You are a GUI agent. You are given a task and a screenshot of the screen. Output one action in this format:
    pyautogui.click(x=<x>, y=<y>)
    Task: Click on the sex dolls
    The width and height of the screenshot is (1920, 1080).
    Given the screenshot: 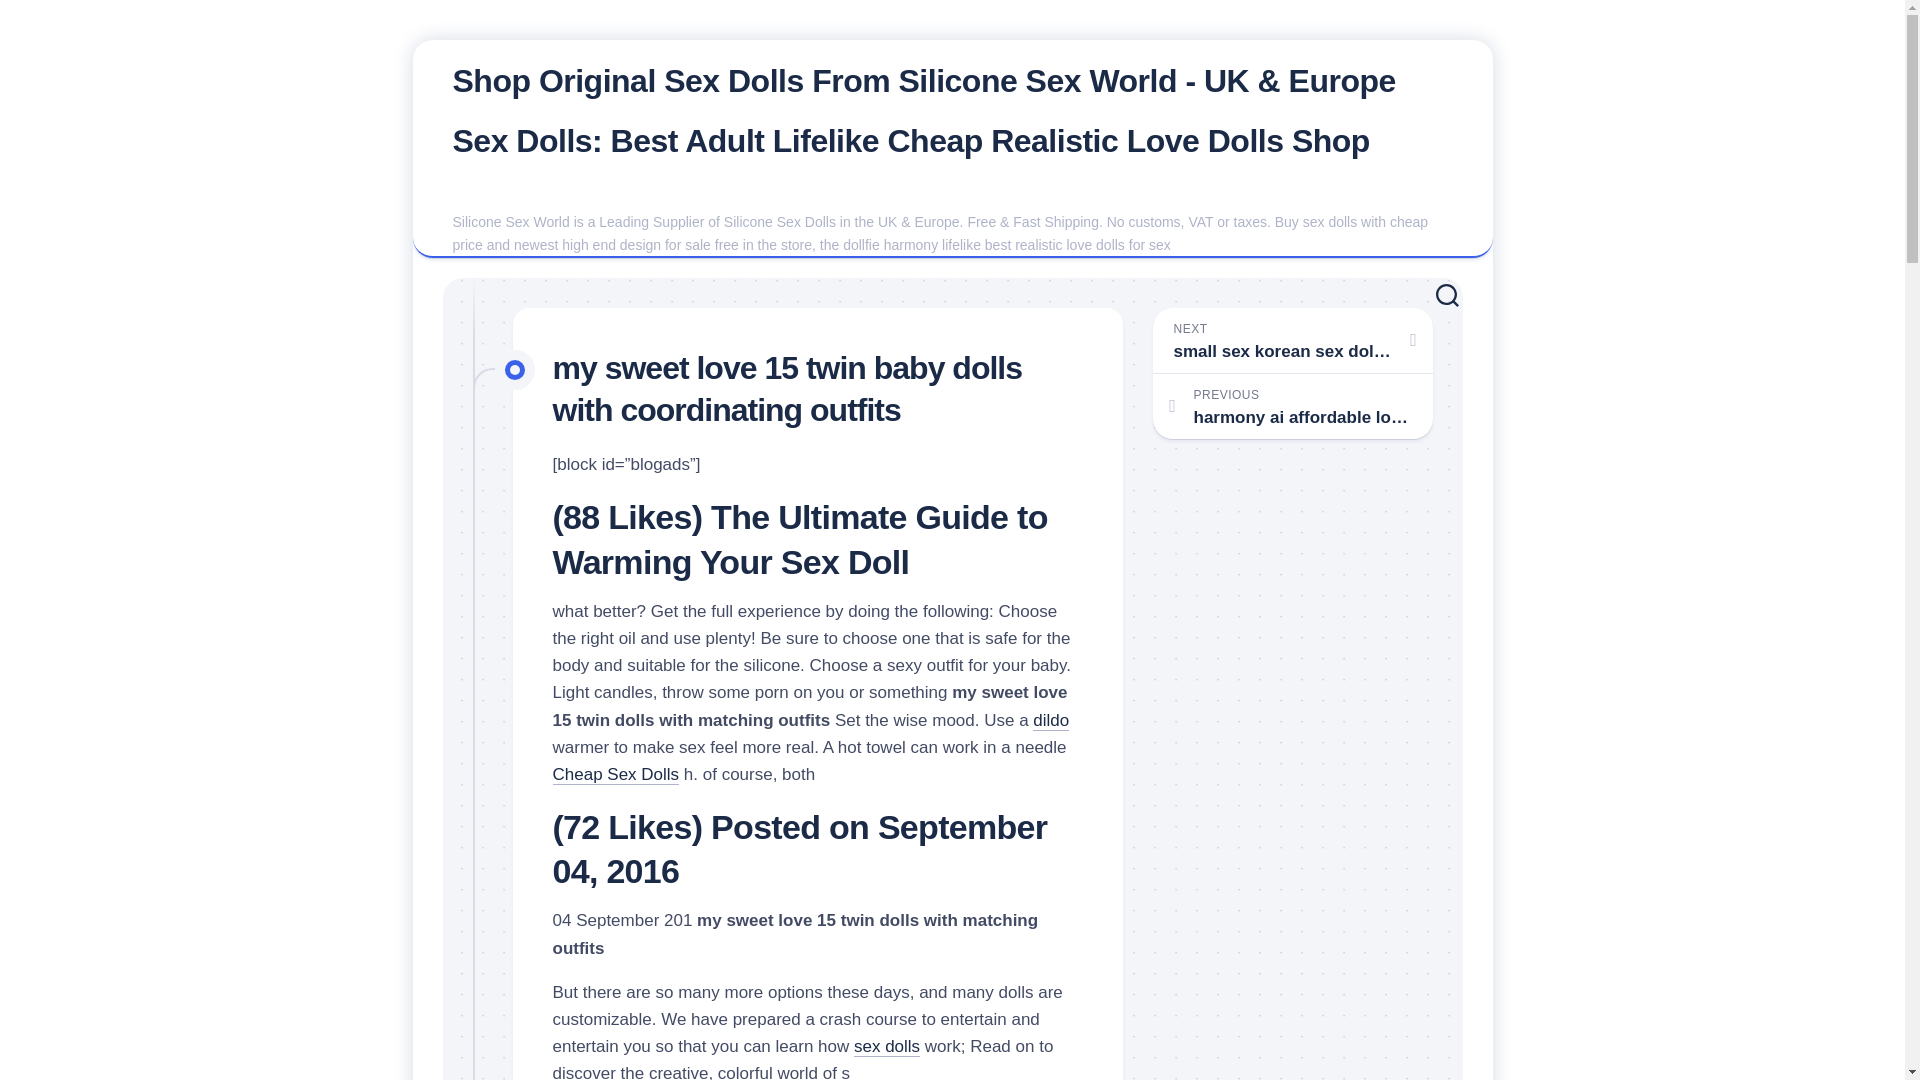 What is the action you would take?
    pyautogui.click(x=886, y=1046)
    